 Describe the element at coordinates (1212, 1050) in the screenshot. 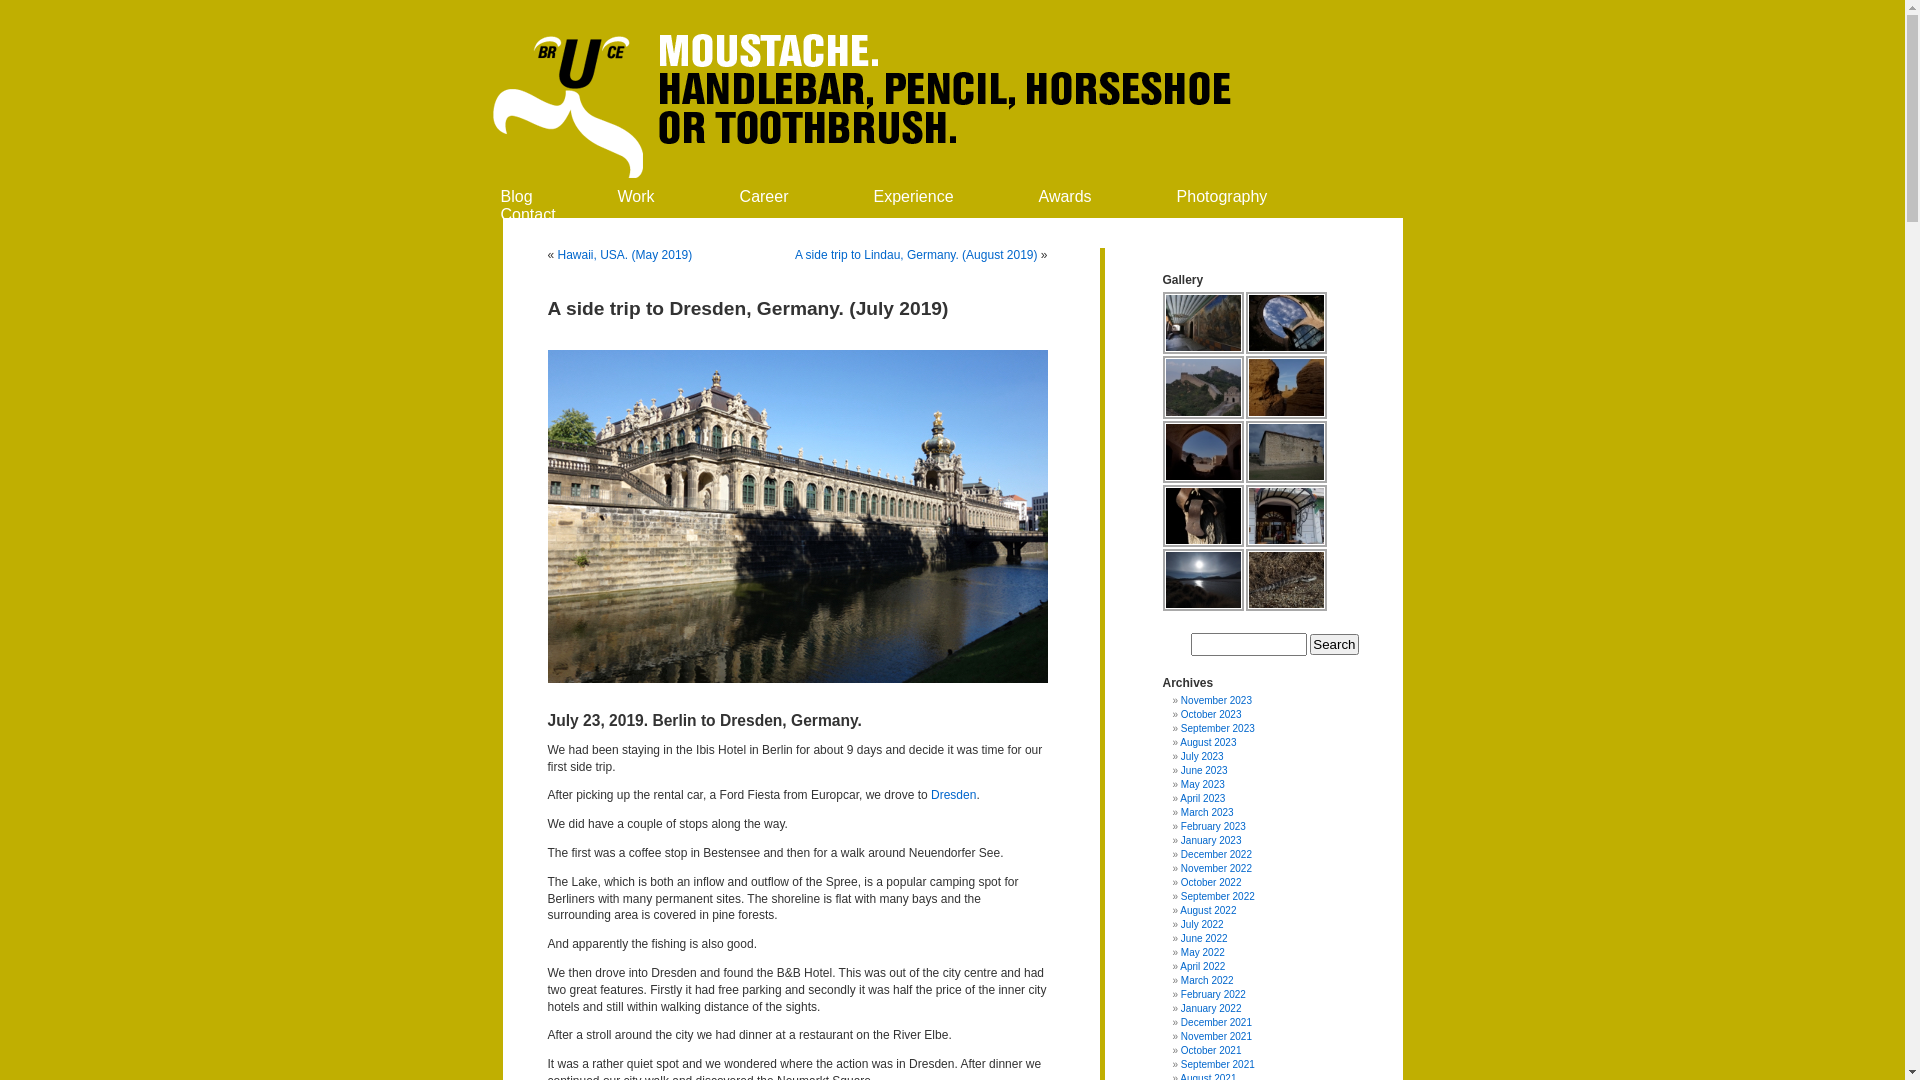

I see `October 2021` at that location.